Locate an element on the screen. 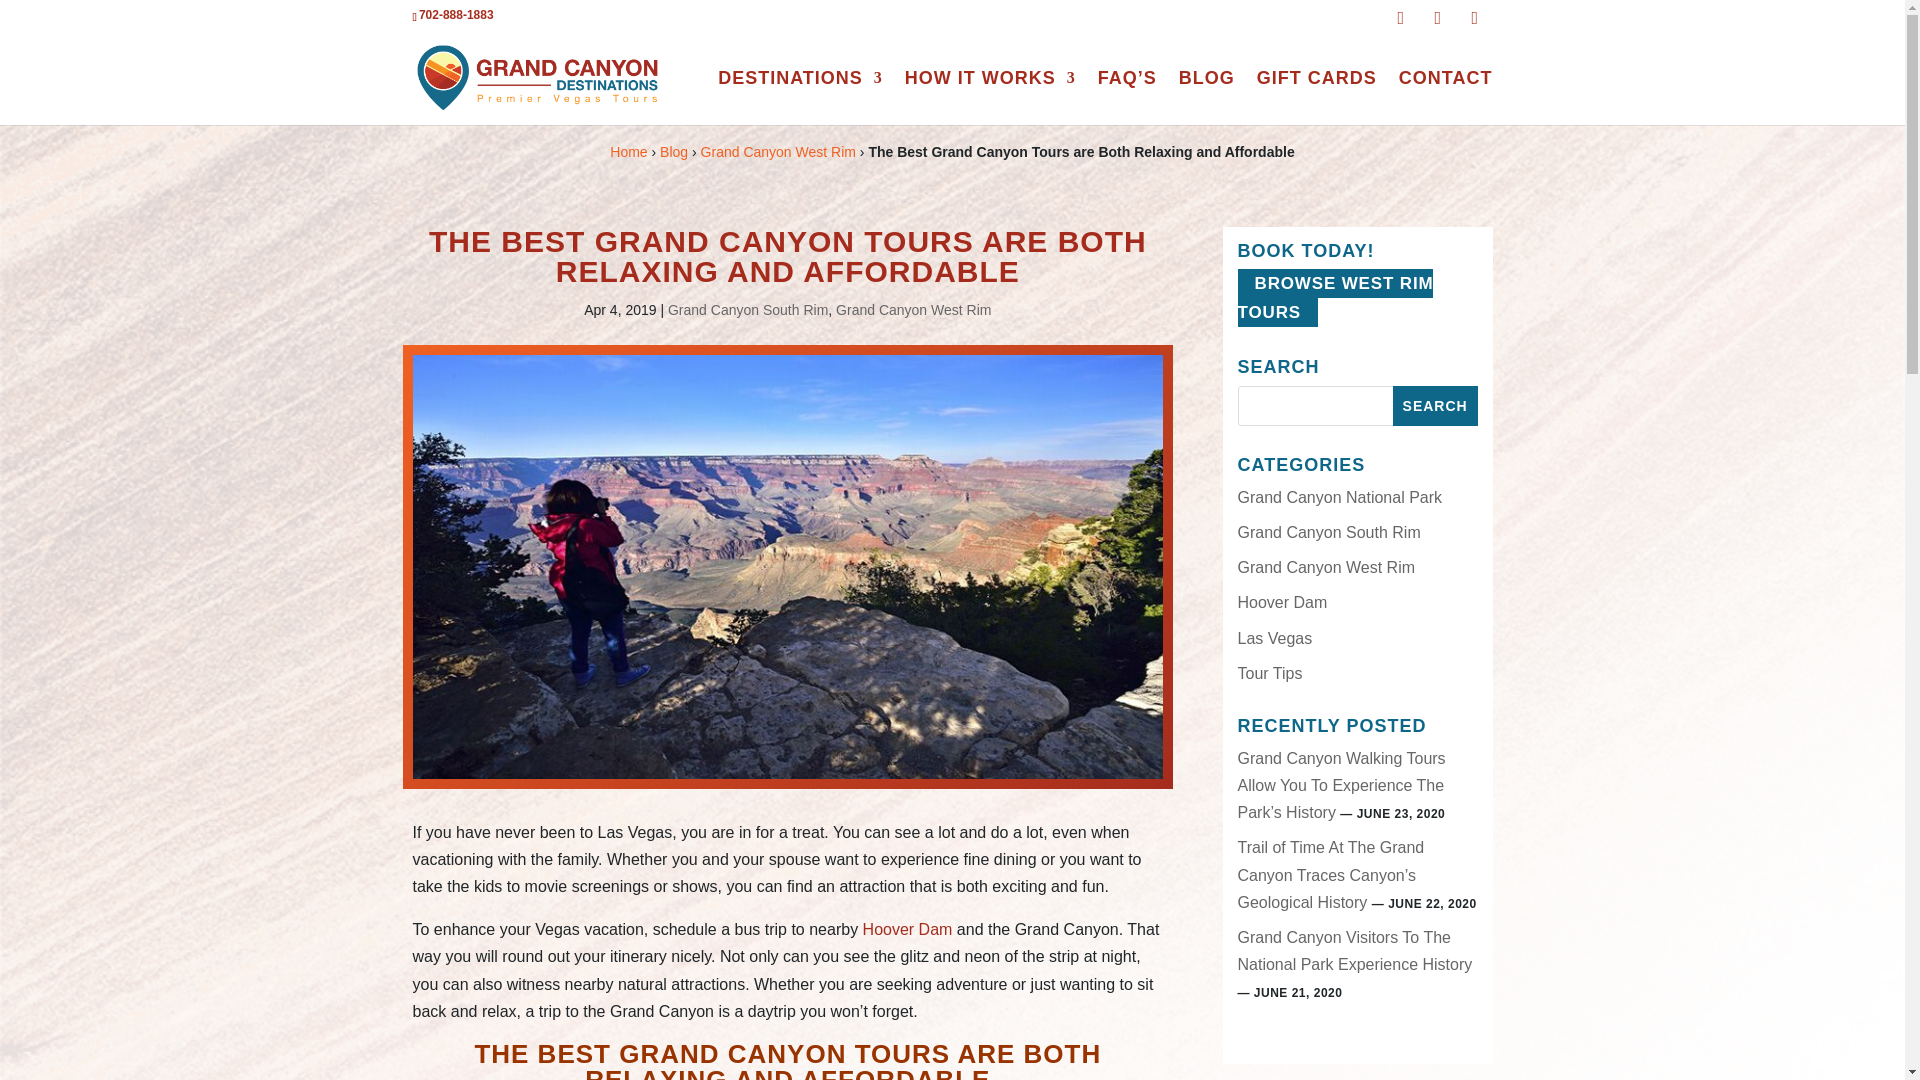 The height and width of the screenshot is (1080, 1920). GIFT CARDS is located at coordinates (1316, 98).